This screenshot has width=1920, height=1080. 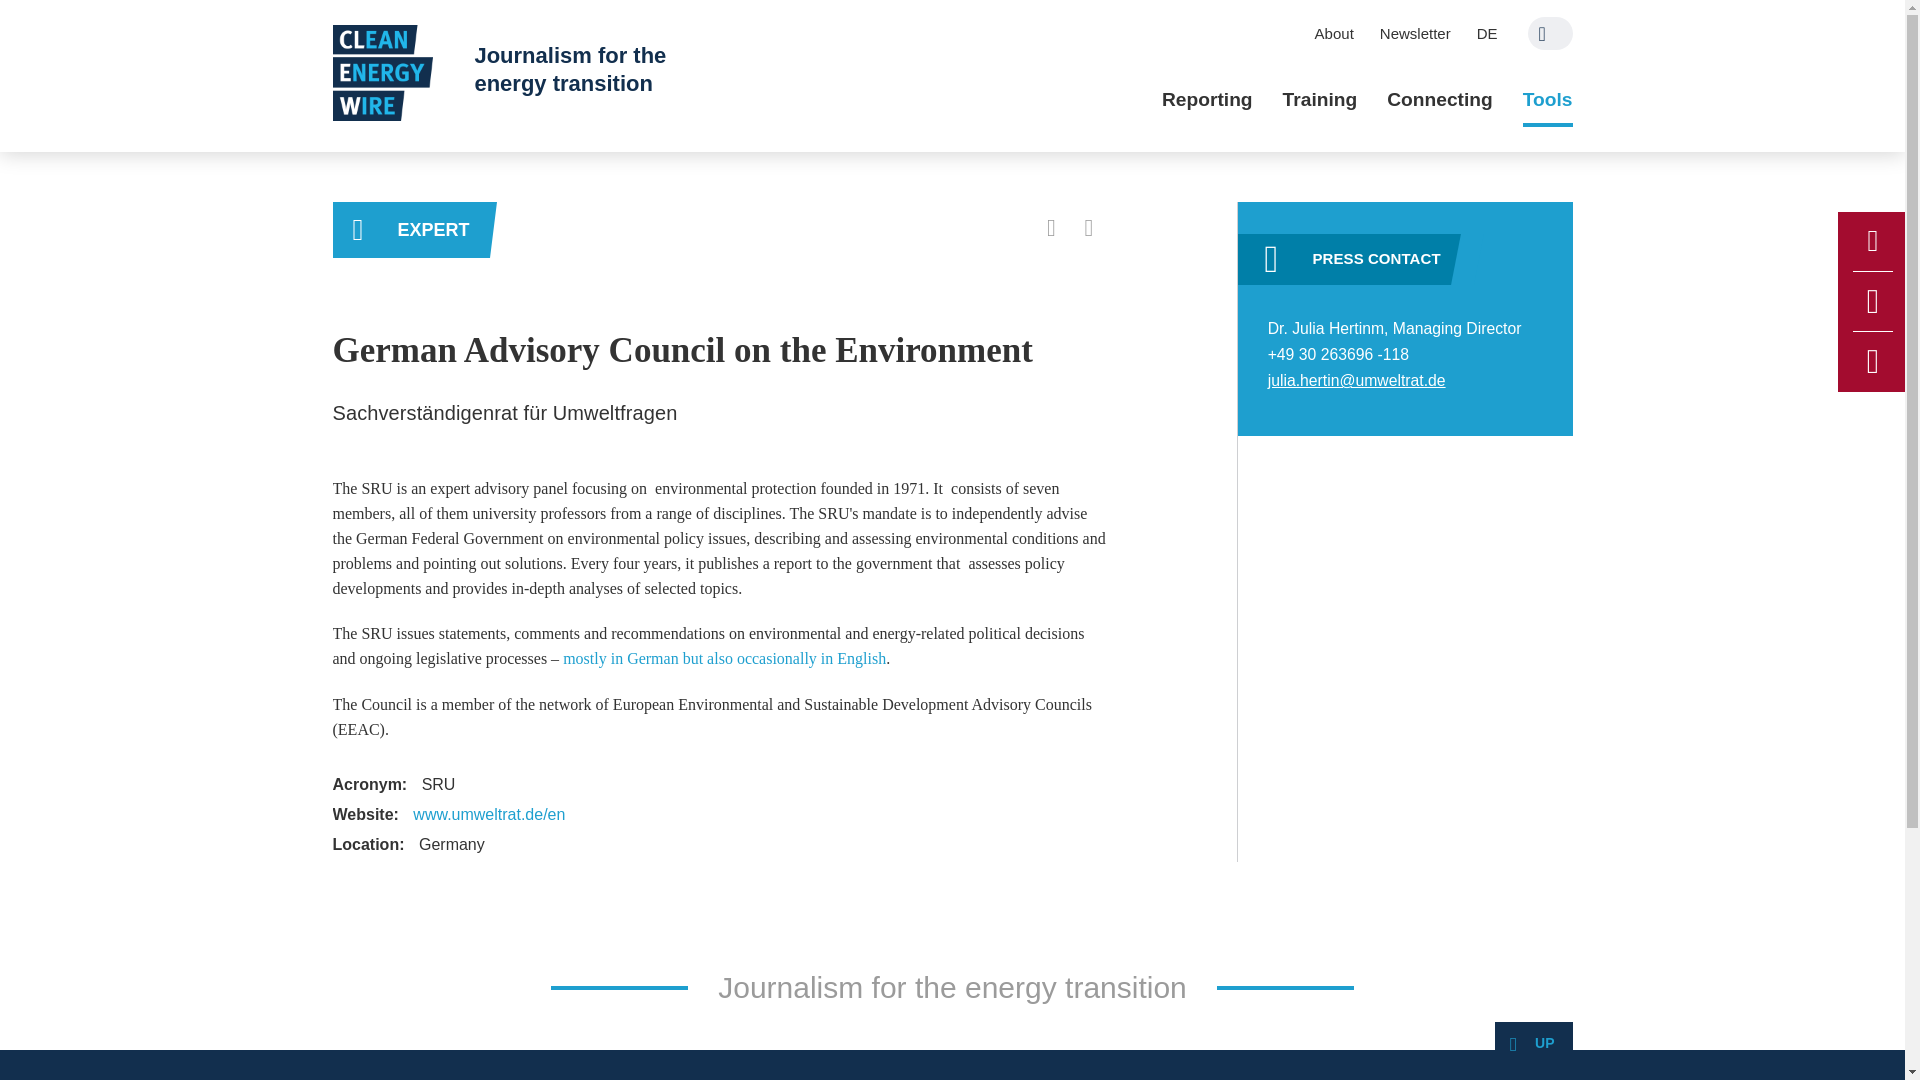 I want to click on Connecting, so click(x=1440, y=100).